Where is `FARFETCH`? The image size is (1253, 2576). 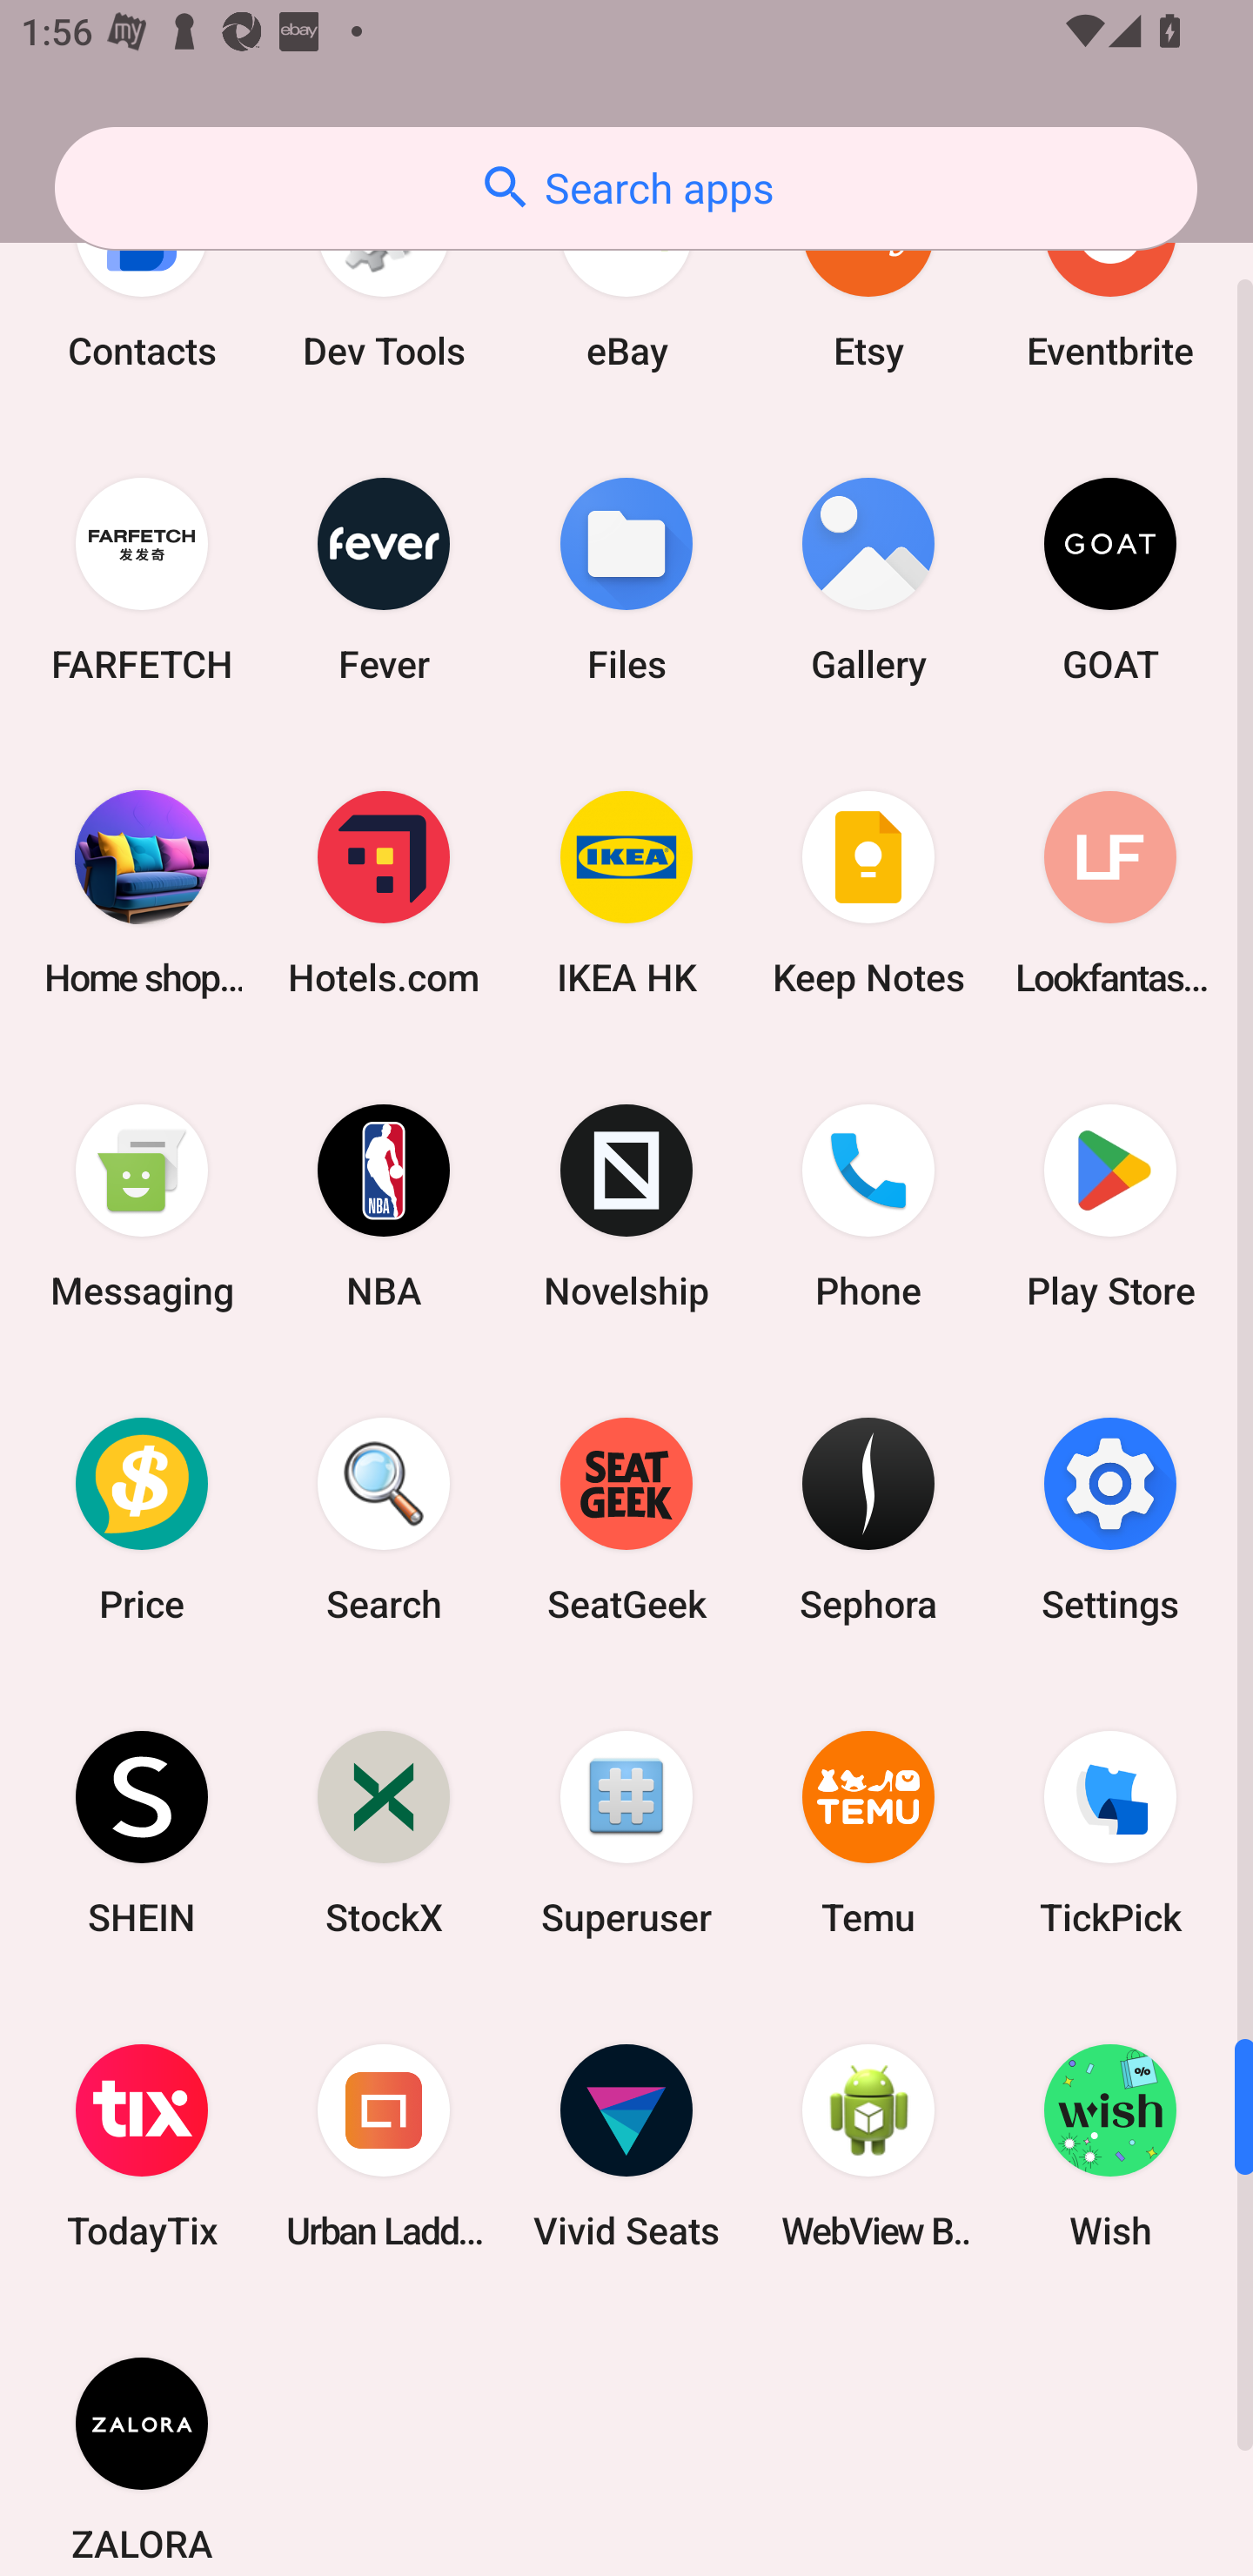 FARFETCH is located at coordinates (142, 580).